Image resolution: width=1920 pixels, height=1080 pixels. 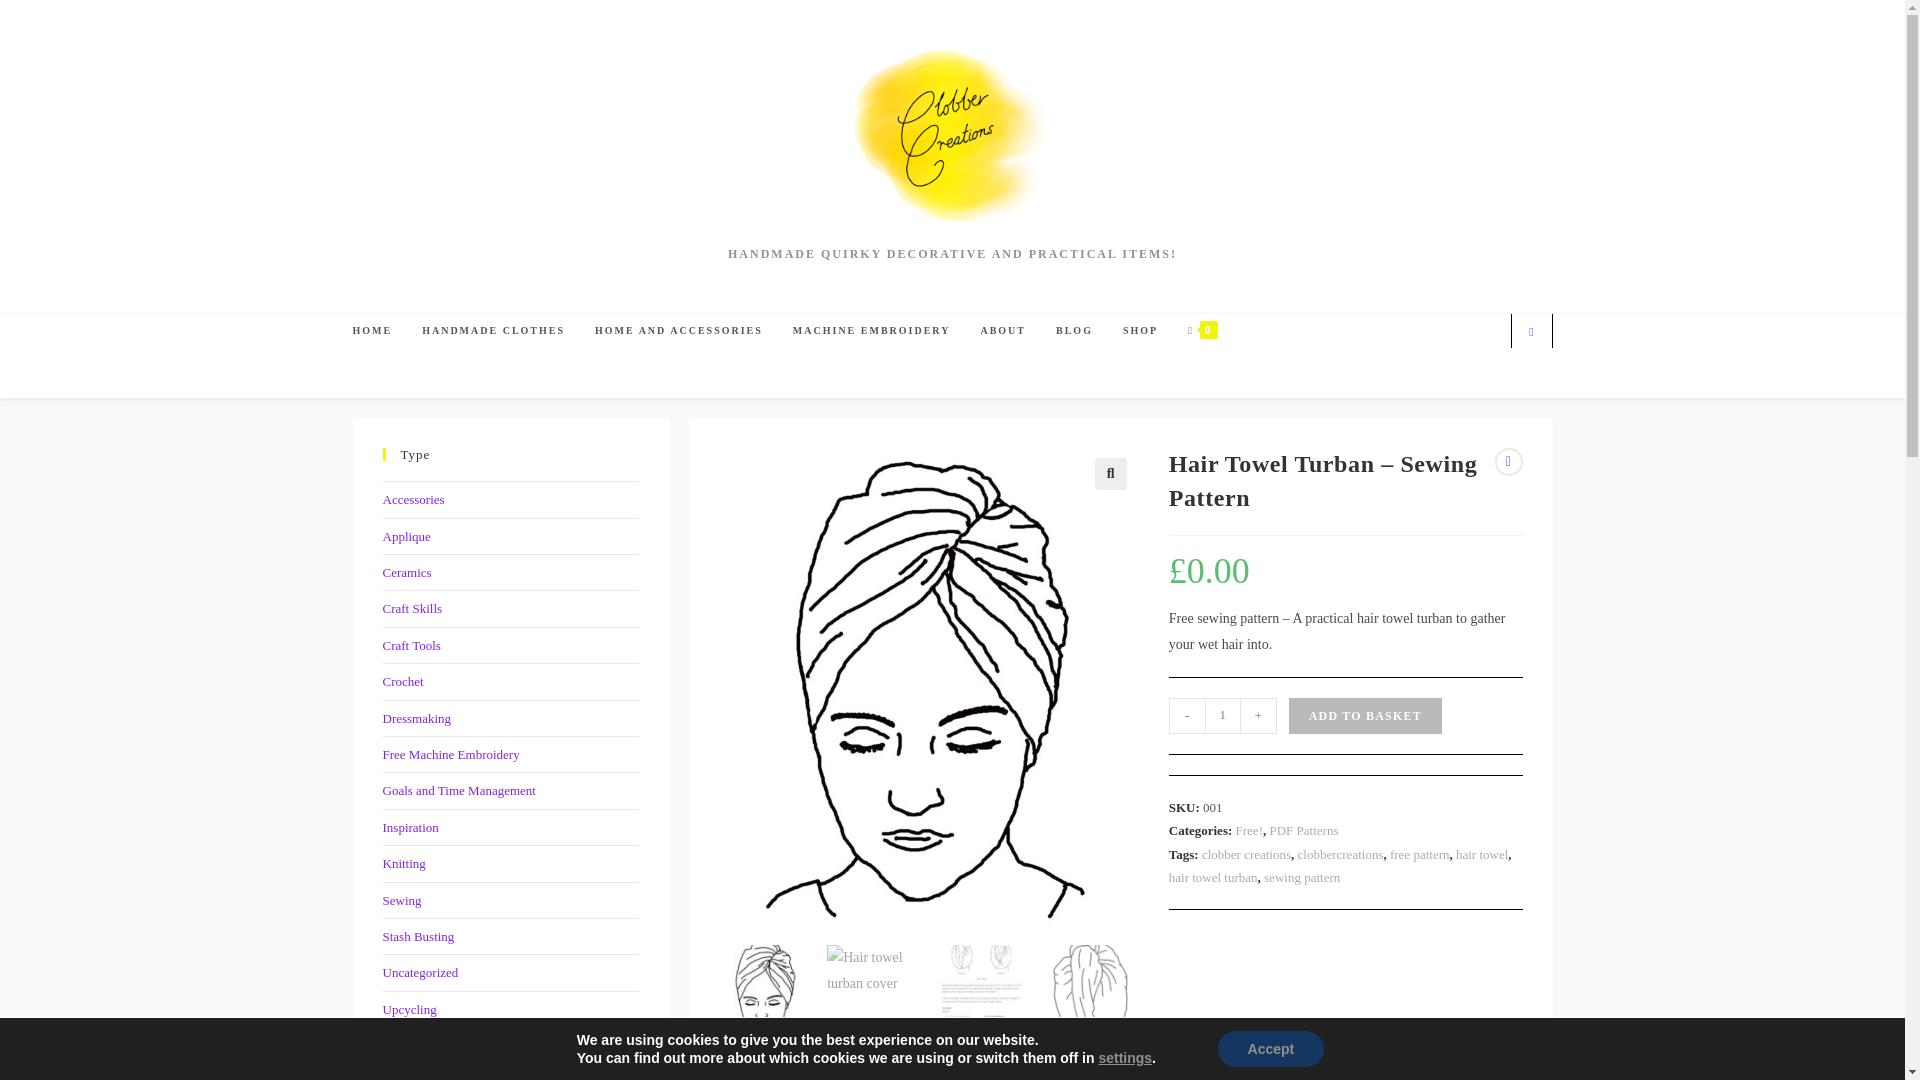 I want to click on ABOUT, so click(x=1002, y=330).